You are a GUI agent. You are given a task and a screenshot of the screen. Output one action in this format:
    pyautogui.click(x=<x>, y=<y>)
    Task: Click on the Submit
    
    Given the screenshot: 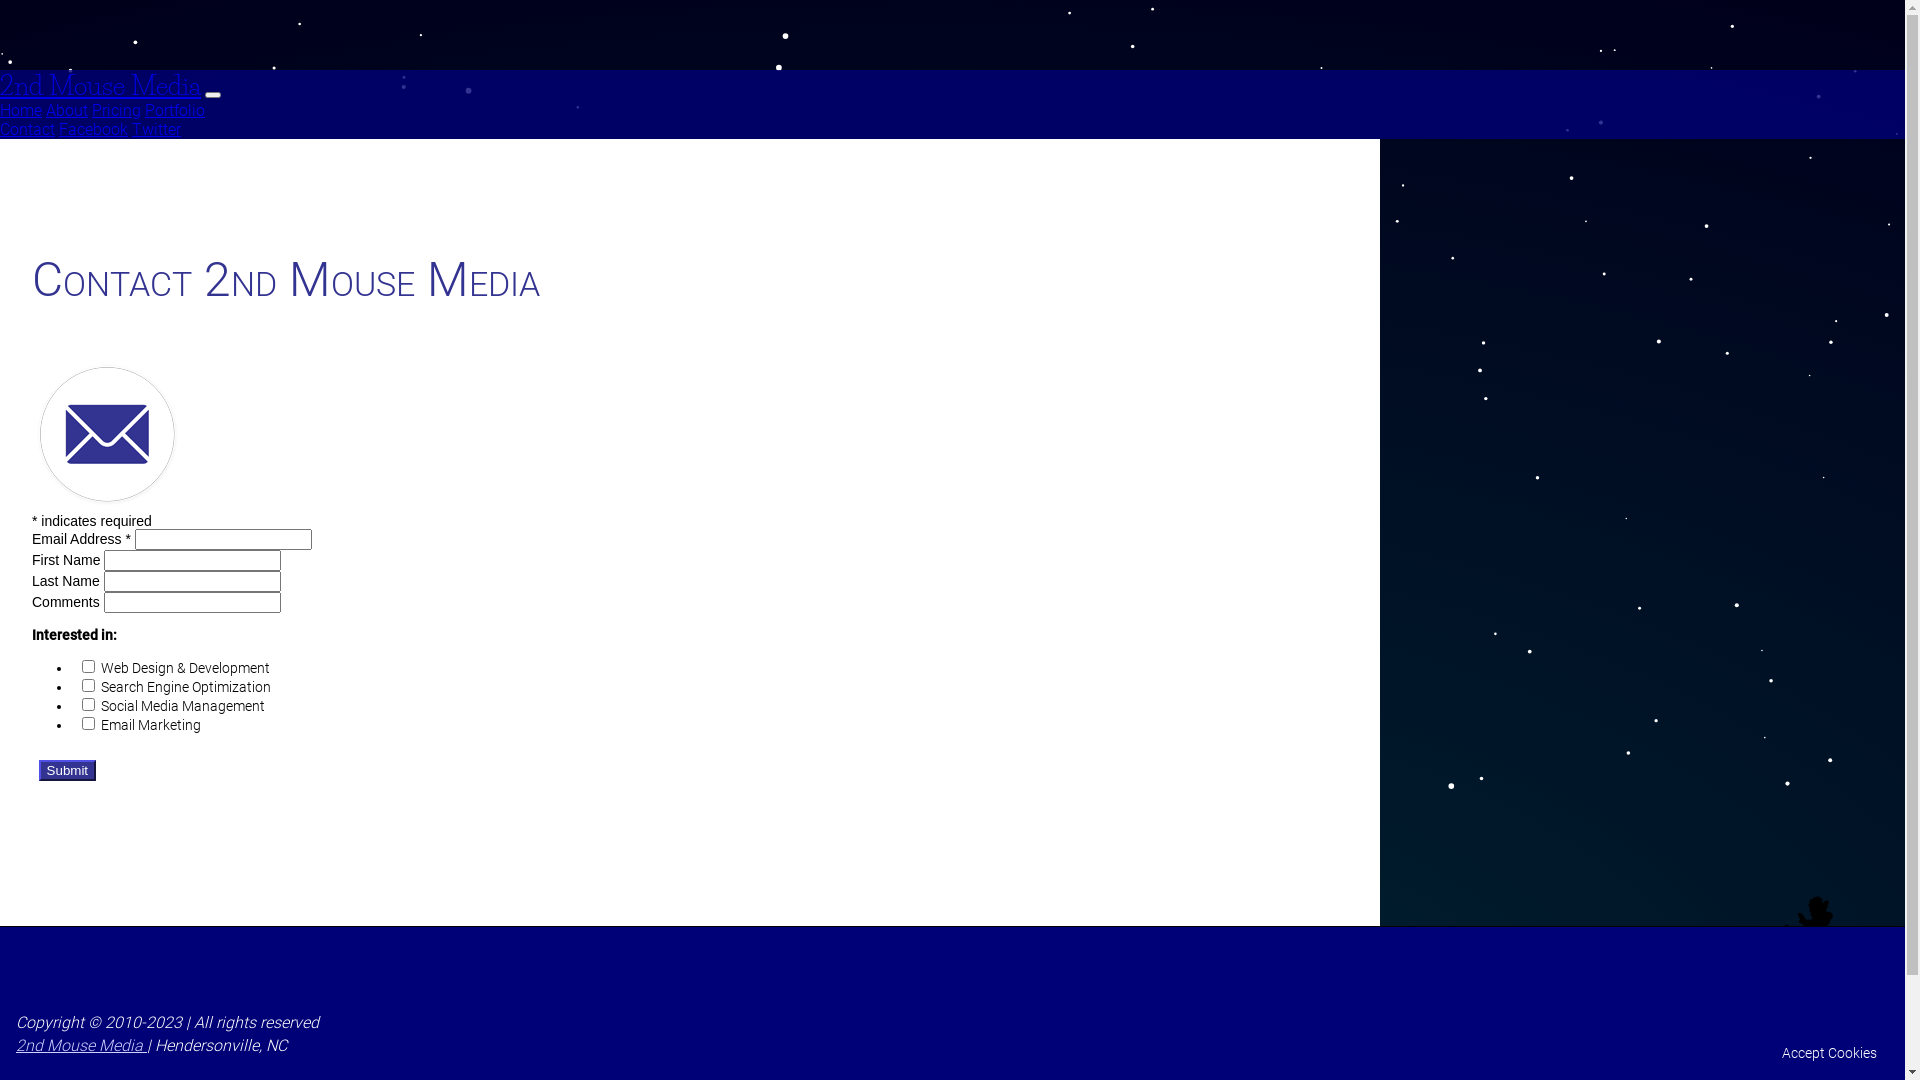 What is the action you would take?
    pyautogui.click(x=68, y=770)
    